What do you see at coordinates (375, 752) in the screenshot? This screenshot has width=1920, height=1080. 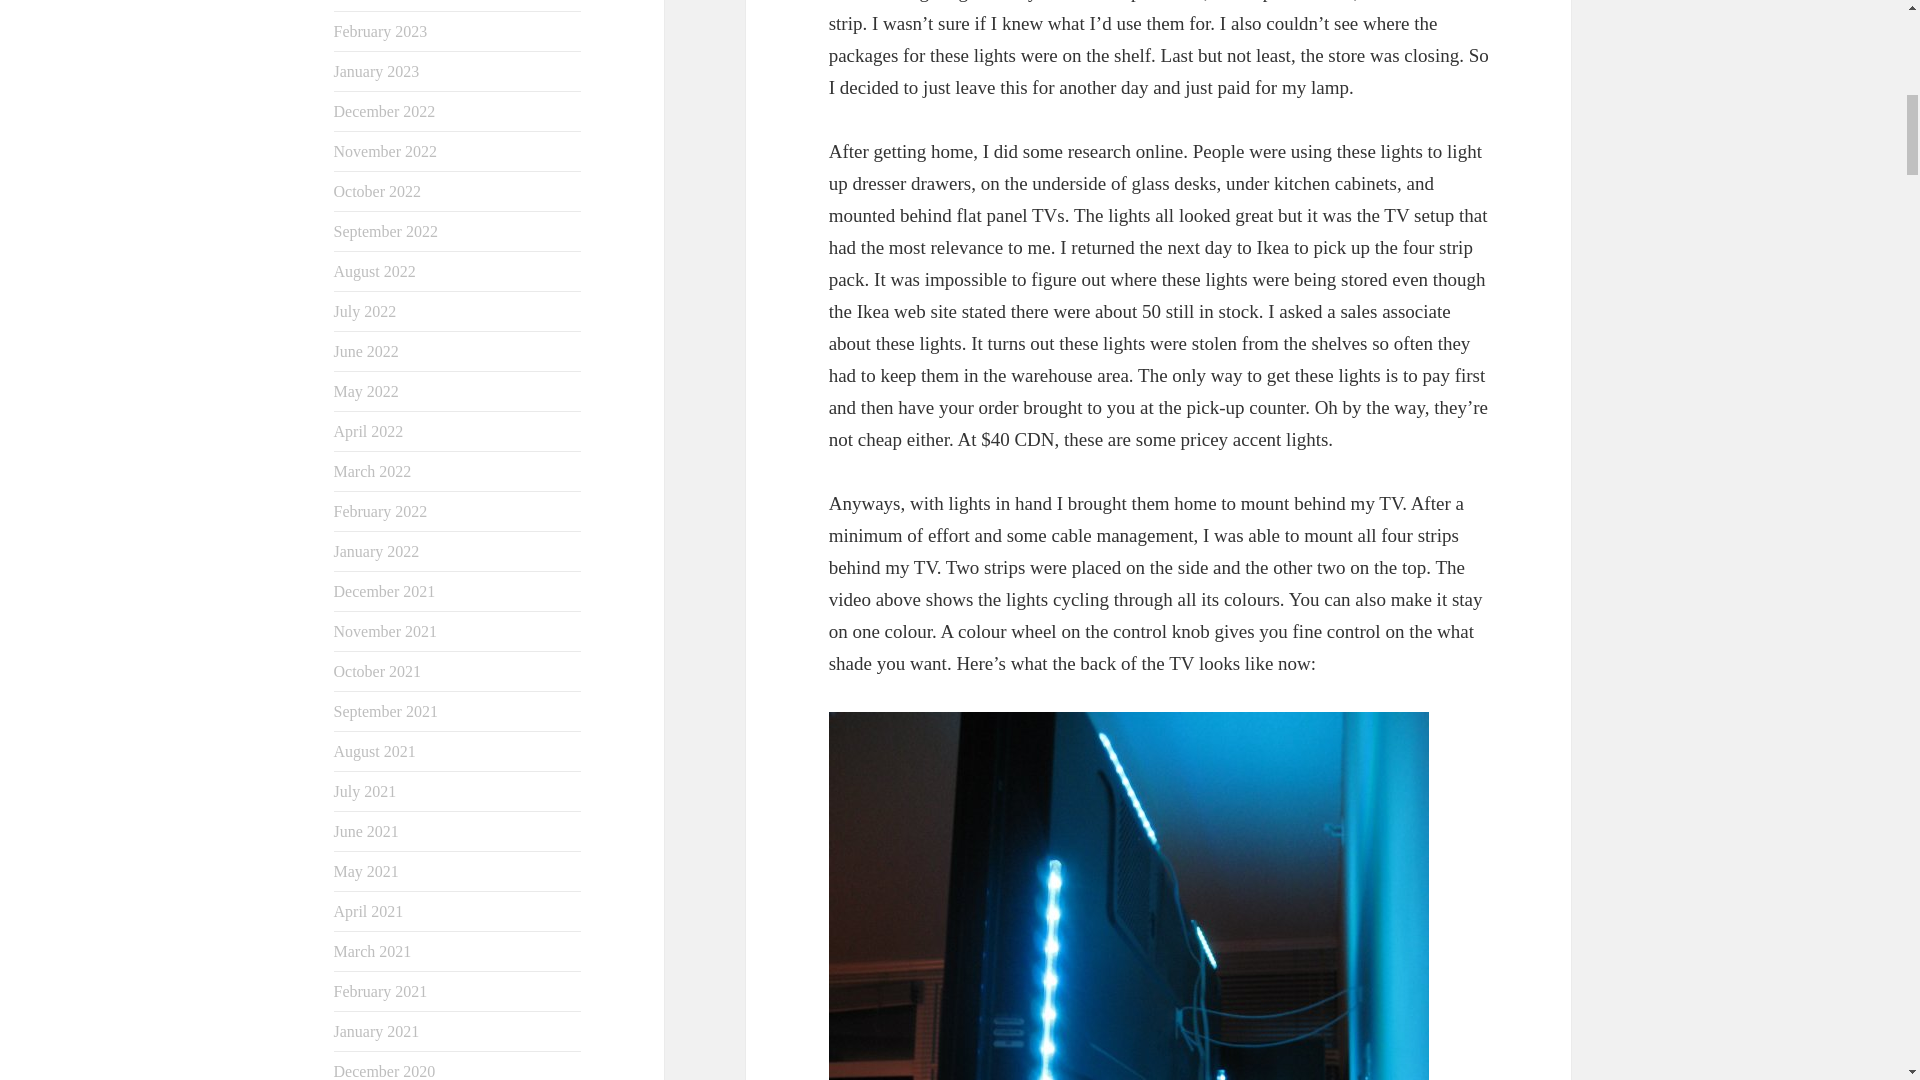 I see `August 2021` at bounding box center [375, 752].